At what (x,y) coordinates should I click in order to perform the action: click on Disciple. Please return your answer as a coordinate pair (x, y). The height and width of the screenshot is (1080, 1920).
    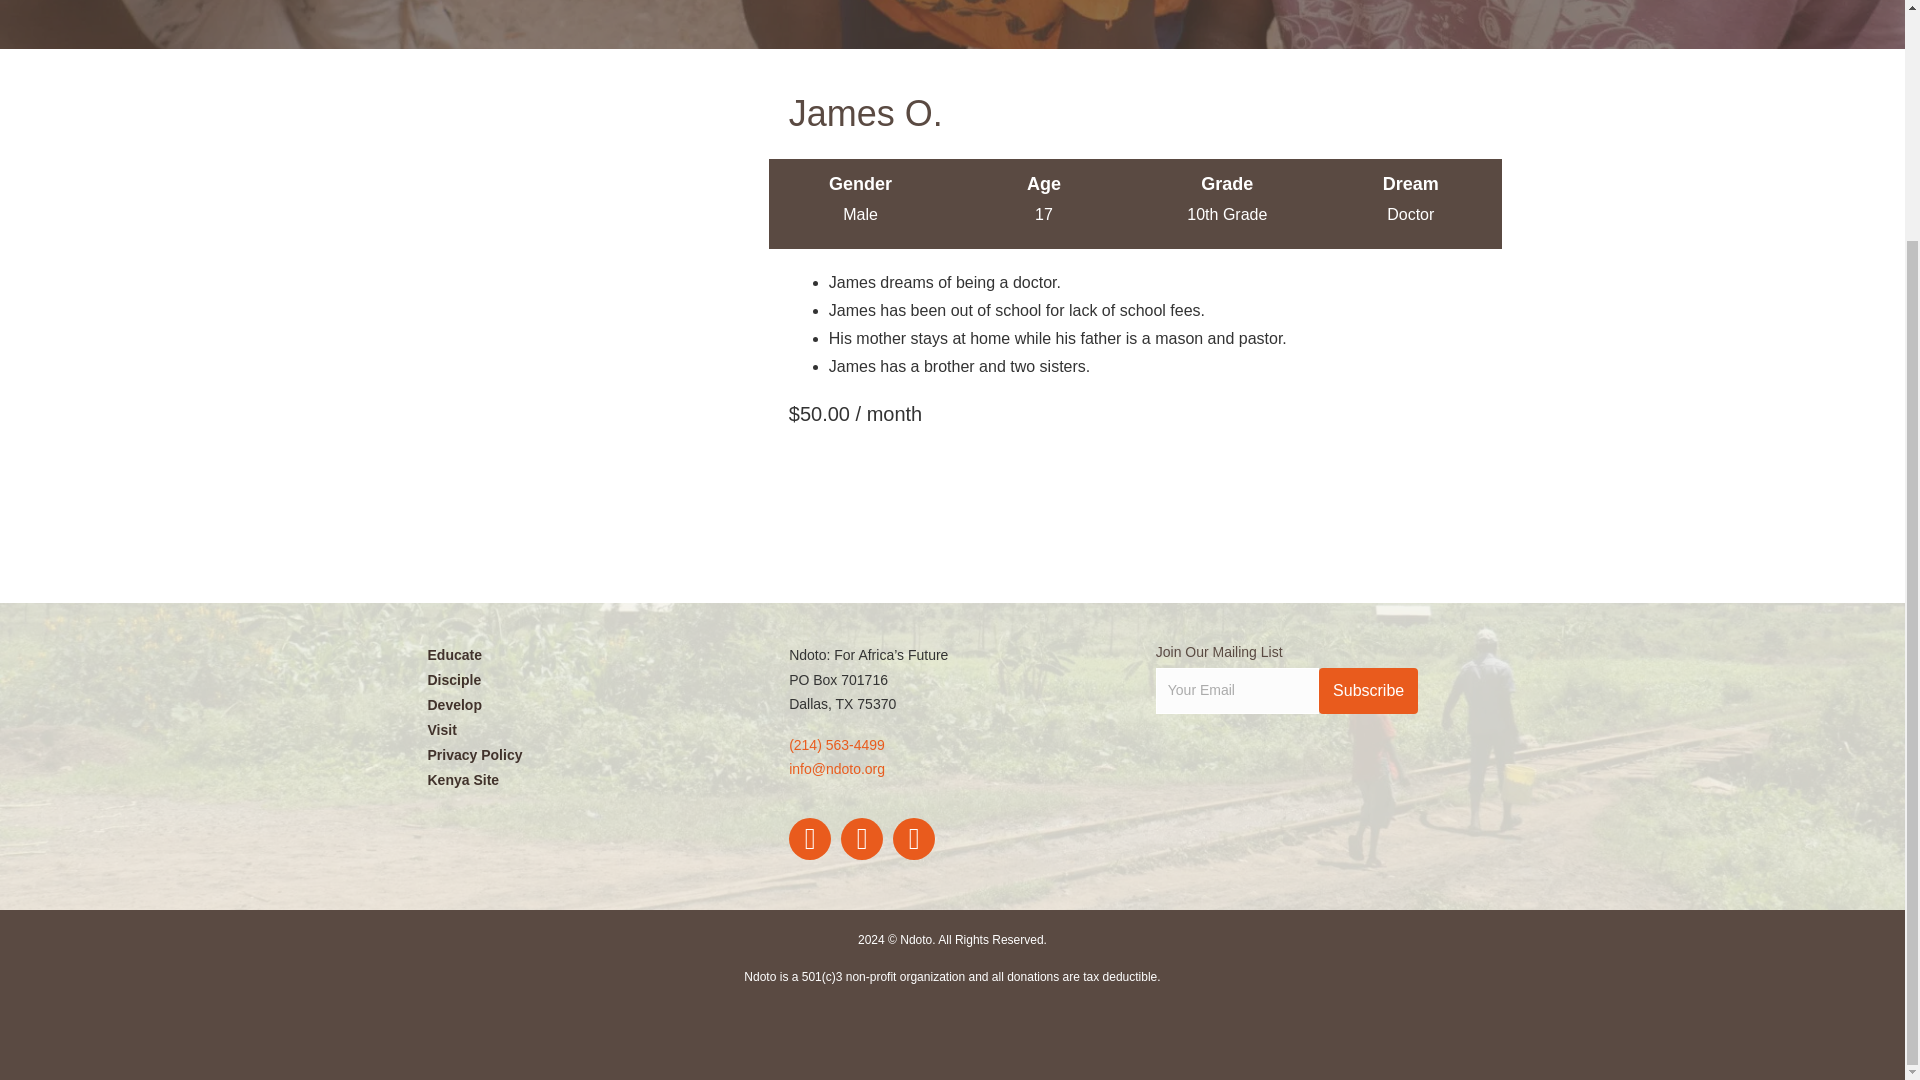
    Looking at the image, I should click on (585, 680).